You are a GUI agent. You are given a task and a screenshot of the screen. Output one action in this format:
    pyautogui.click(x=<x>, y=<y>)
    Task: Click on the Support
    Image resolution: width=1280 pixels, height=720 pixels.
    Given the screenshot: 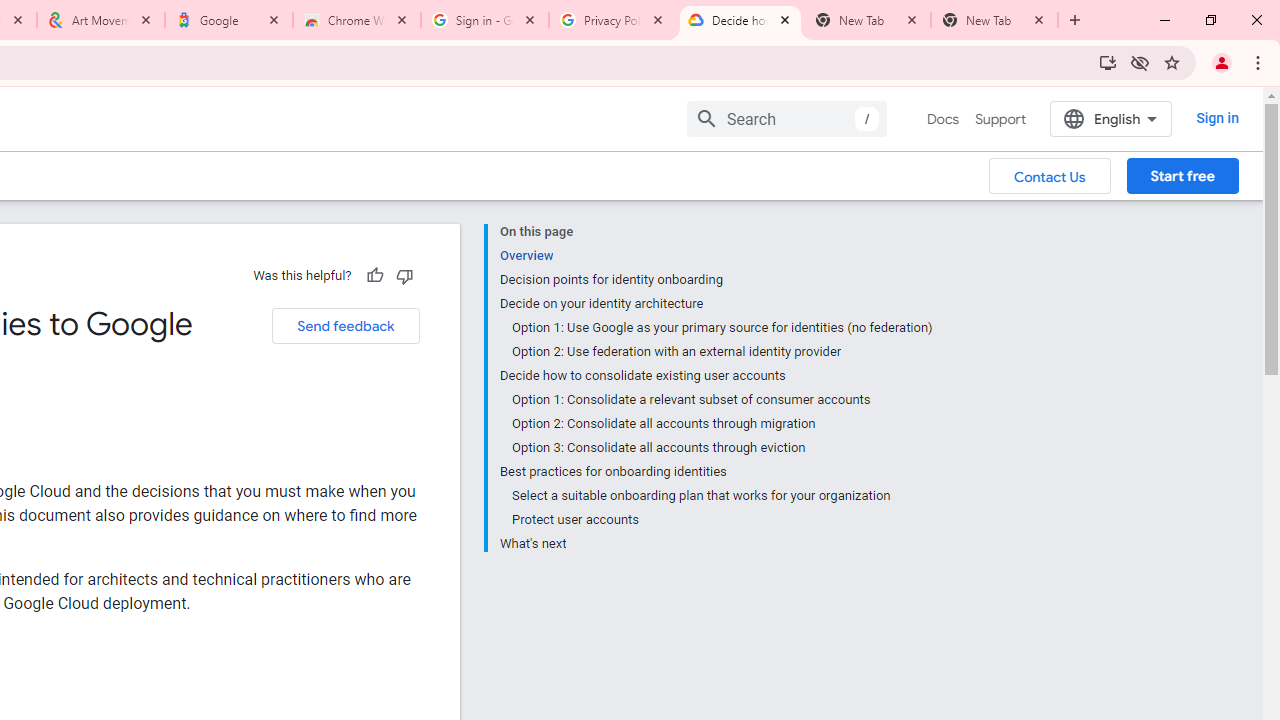 What is the action you would take?
    pyautogui.click(x=1000, y=119)
    